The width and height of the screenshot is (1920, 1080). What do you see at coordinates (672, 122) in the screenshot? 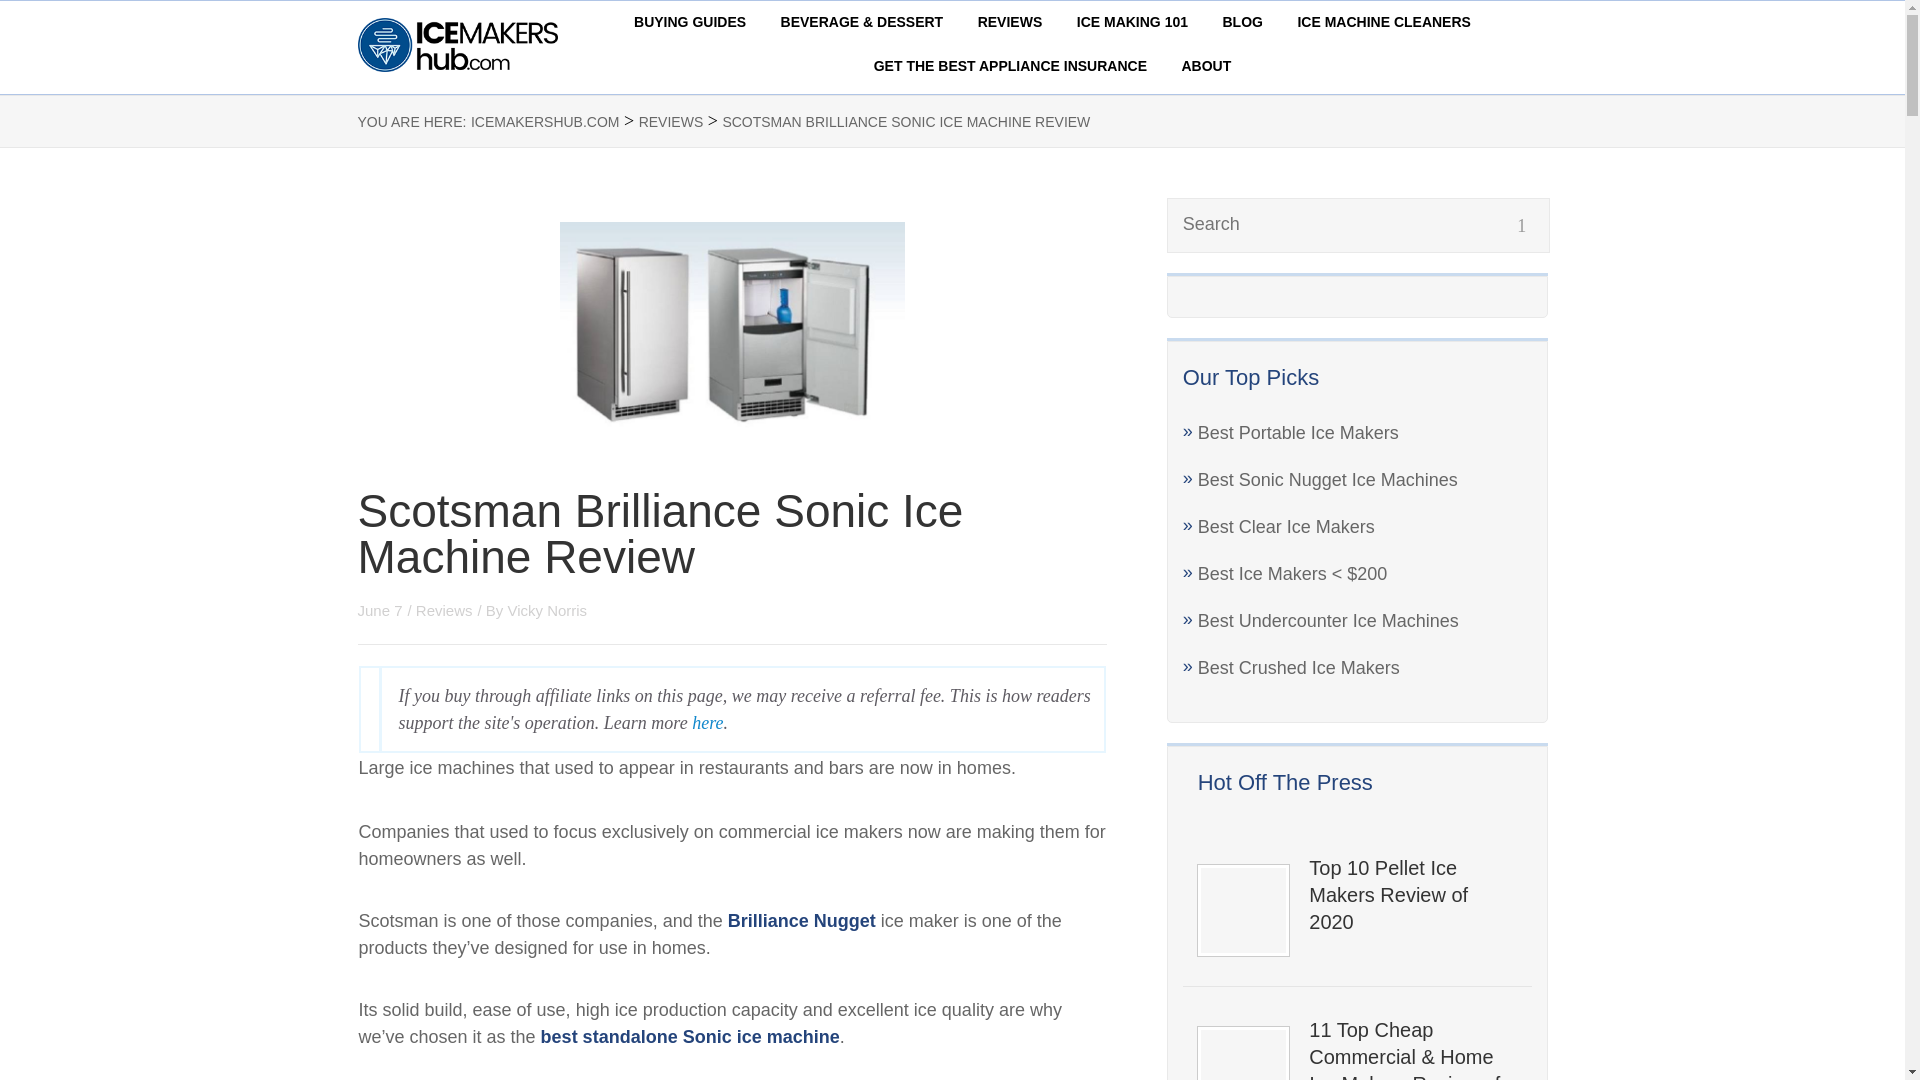
I see `Go to the Reviews category archives.` at bounding box center [672, 122].